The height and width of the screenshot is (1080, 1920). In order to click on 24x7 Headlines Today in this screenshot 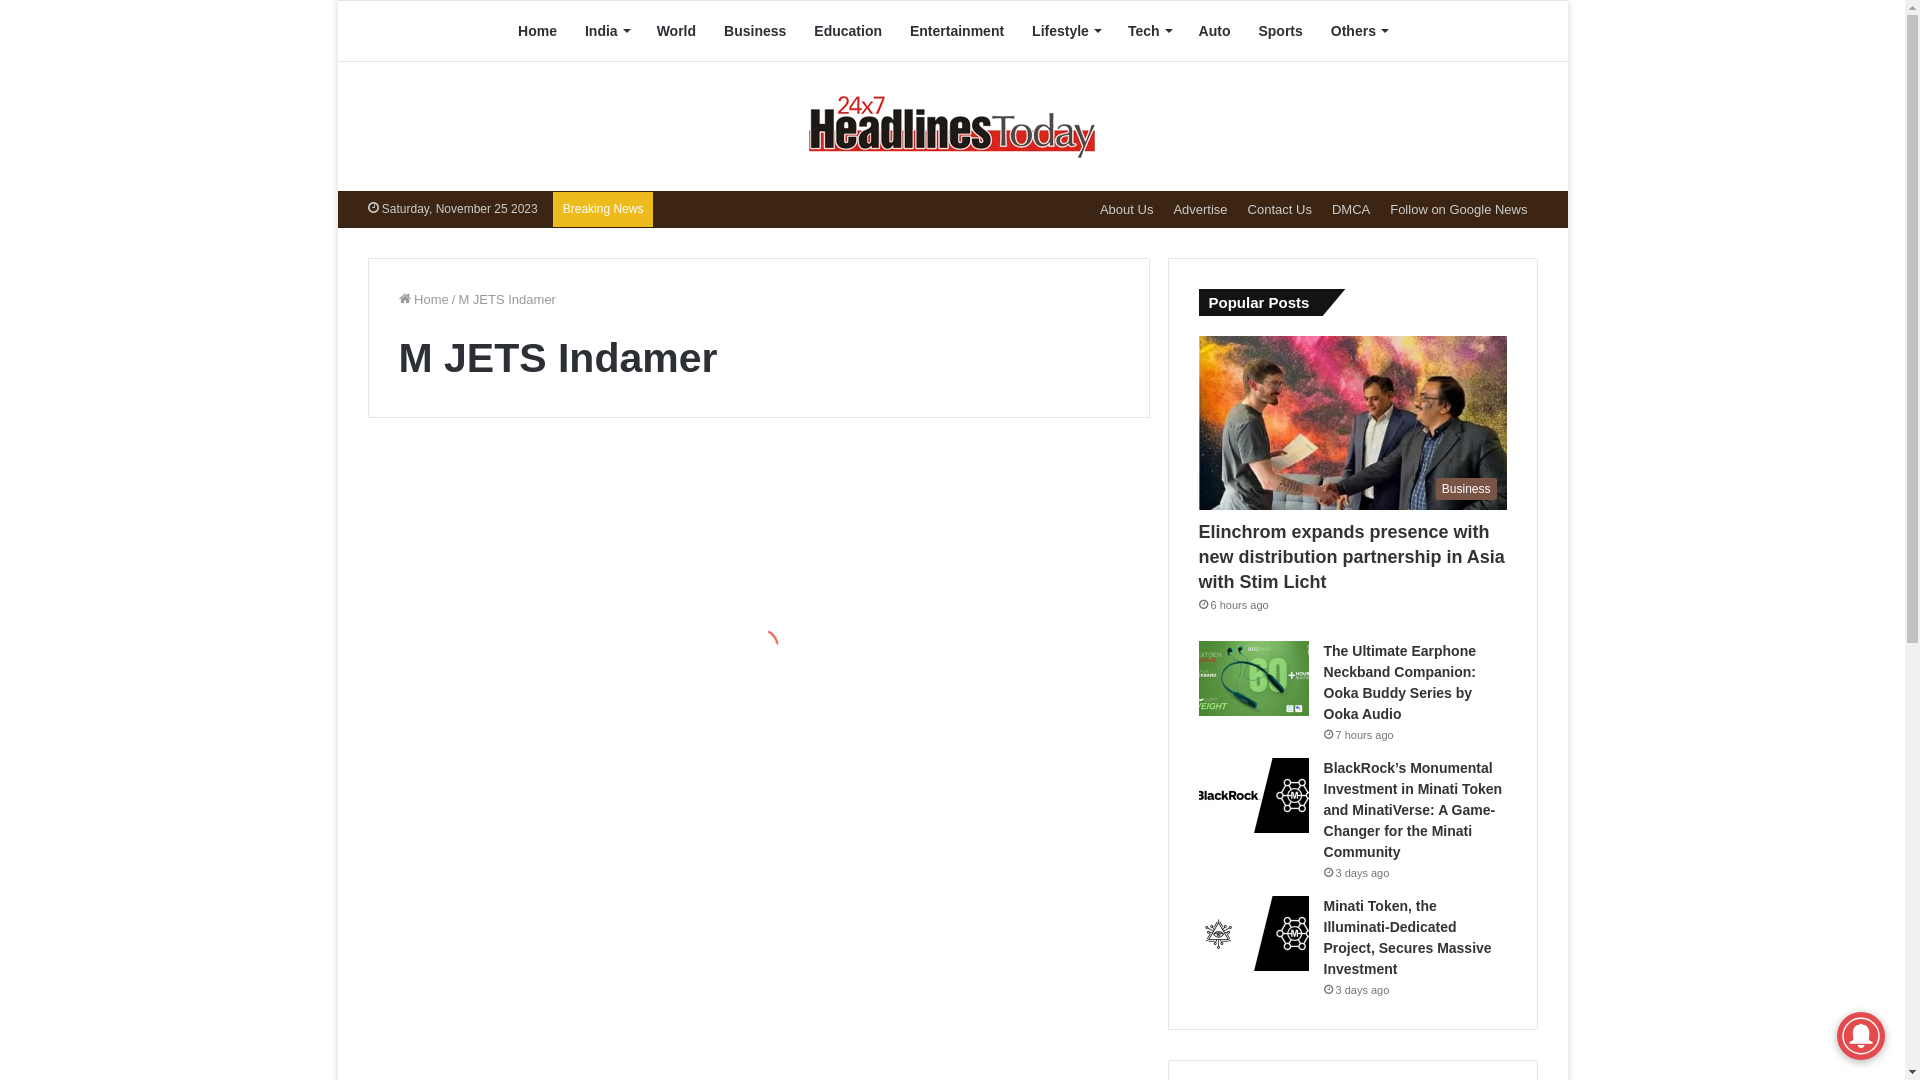, I will do `click(952, 126)`.